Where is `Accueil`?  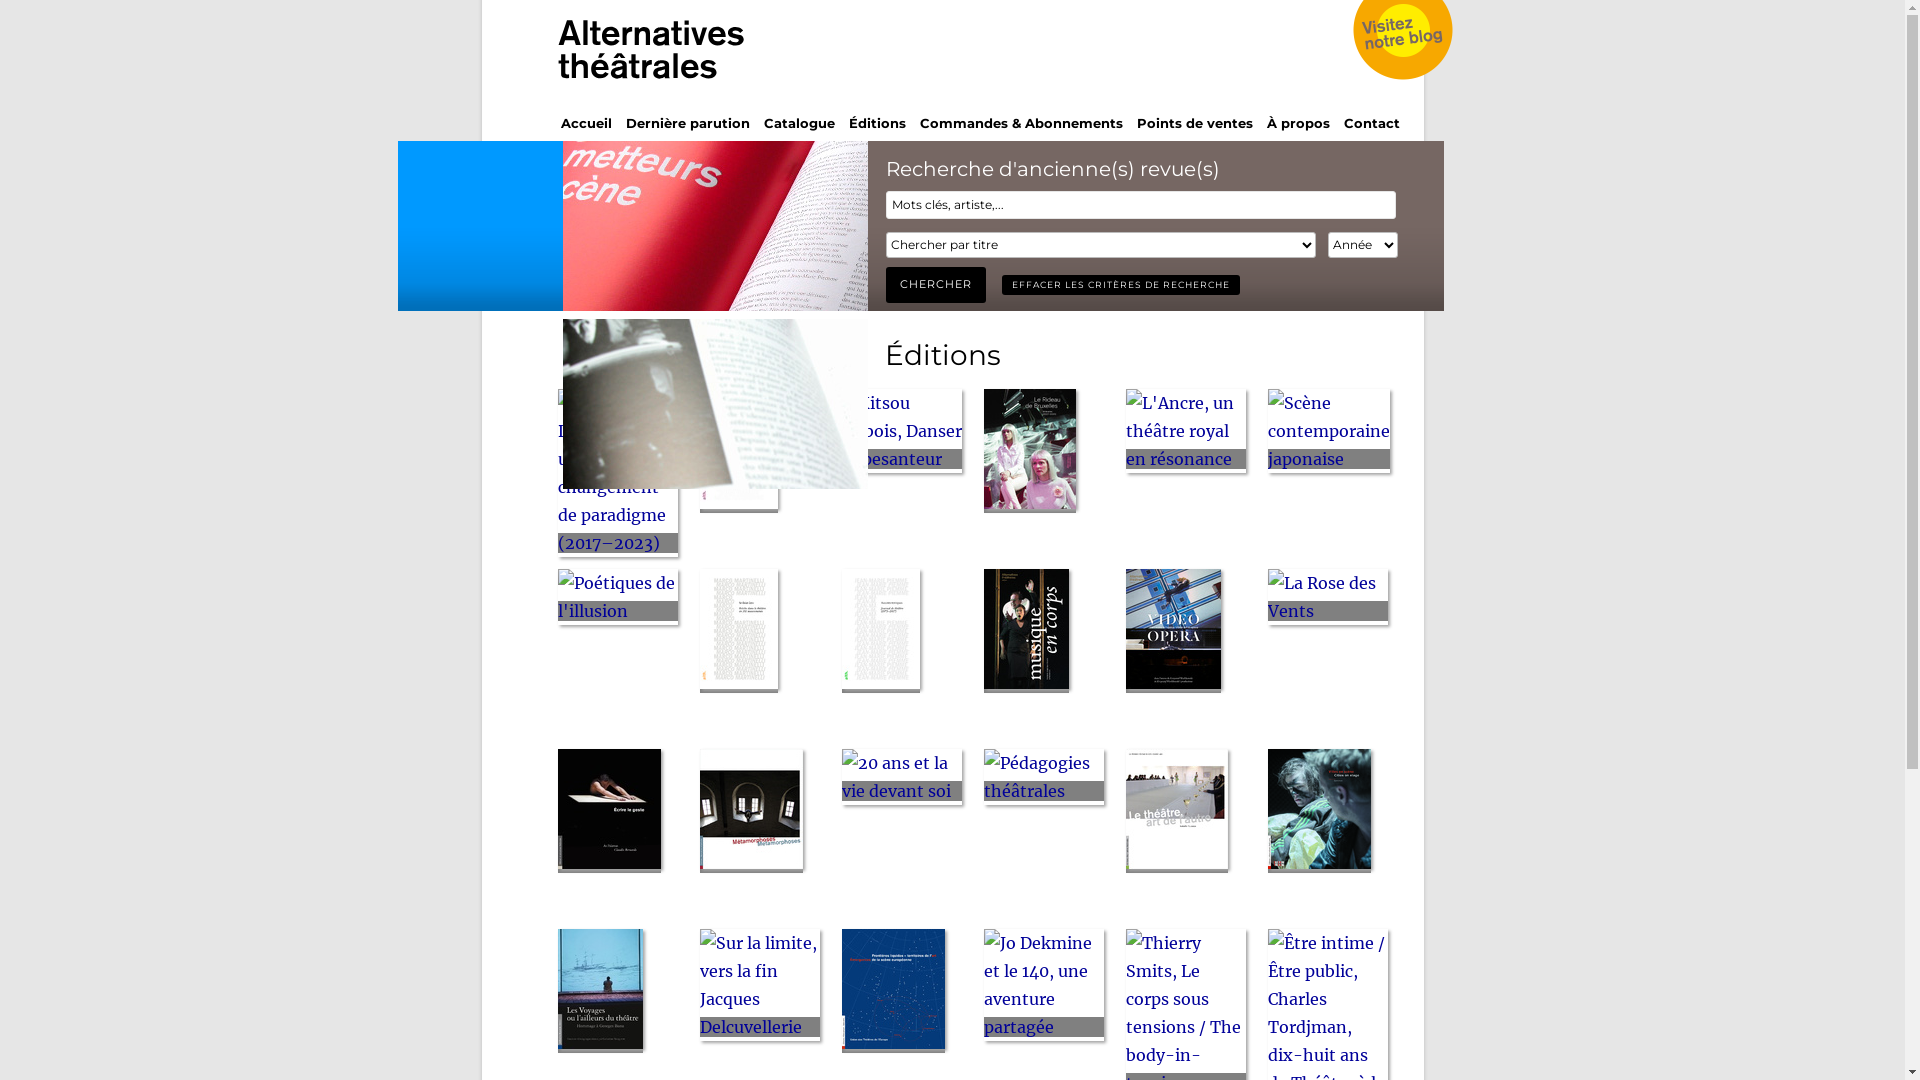 Accueil is located at coordinates (586, 123).